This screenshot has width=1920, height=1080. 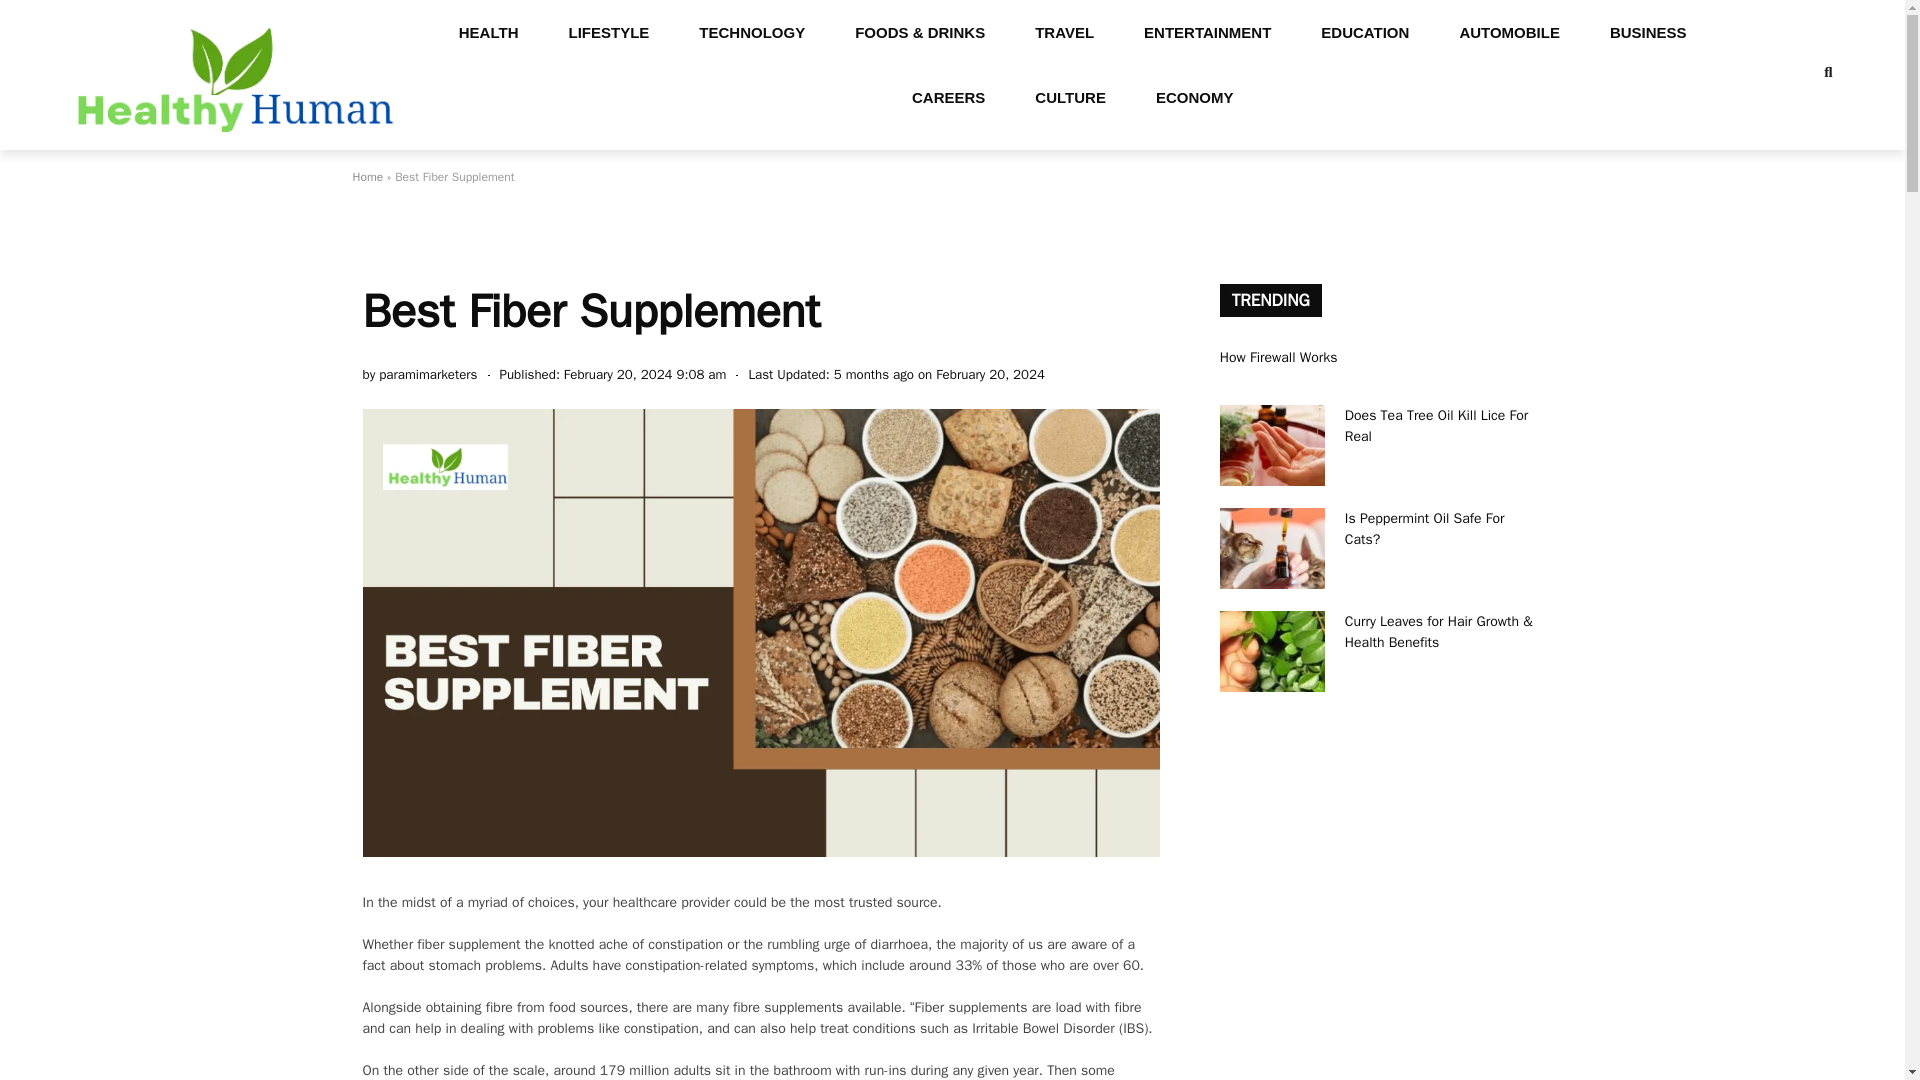 What do you see at coordinates (751, 32) in the screenshot?
I see `TECHNOLOGY` at bounding box center [751, 32].